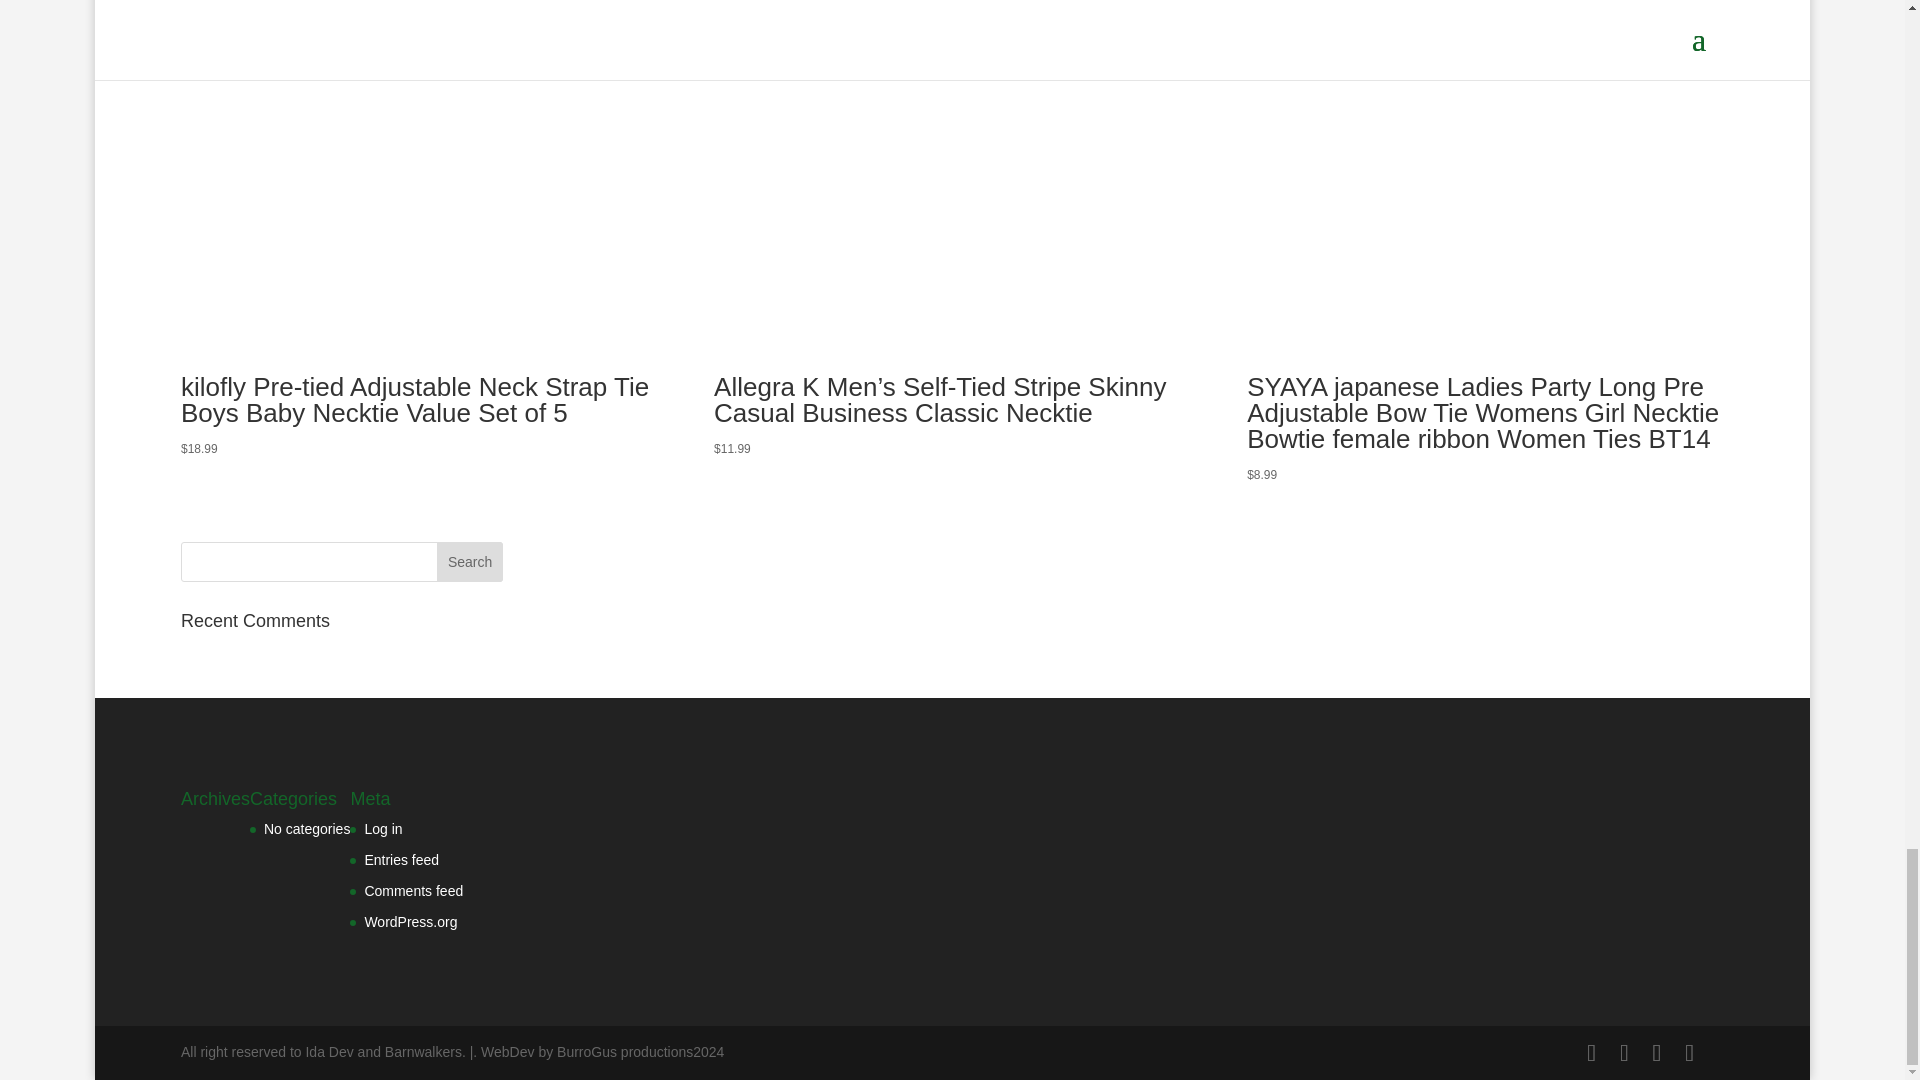 This screenshot has height=1080, width=1920. What do you see at coordinates (410, 921) in the screenshot?
I see `WordPress.org` at bounding box center [410, 921].